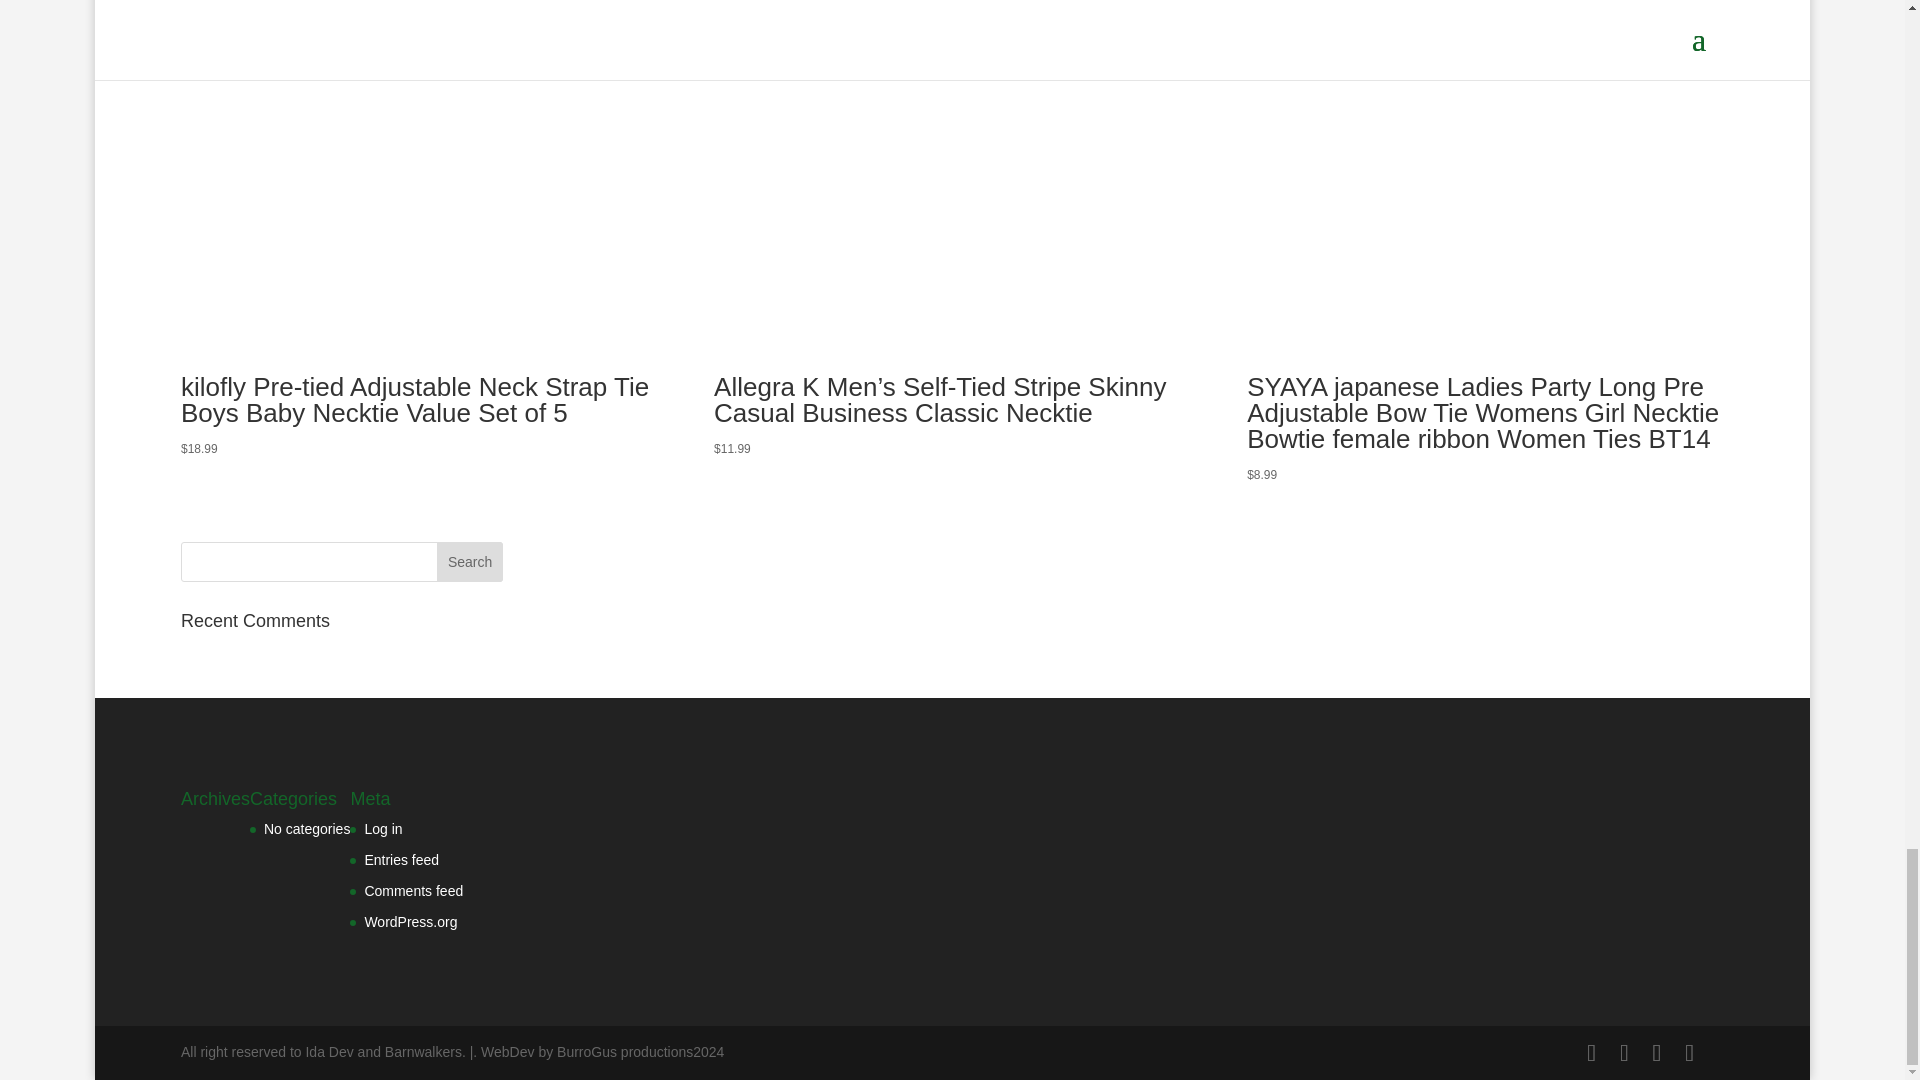 This screenshot has height=1080, width=1920. What do you see at coordinates (410, 921) in the screenshot?
I see `WordPress.org` at bounding box center [410, 921].